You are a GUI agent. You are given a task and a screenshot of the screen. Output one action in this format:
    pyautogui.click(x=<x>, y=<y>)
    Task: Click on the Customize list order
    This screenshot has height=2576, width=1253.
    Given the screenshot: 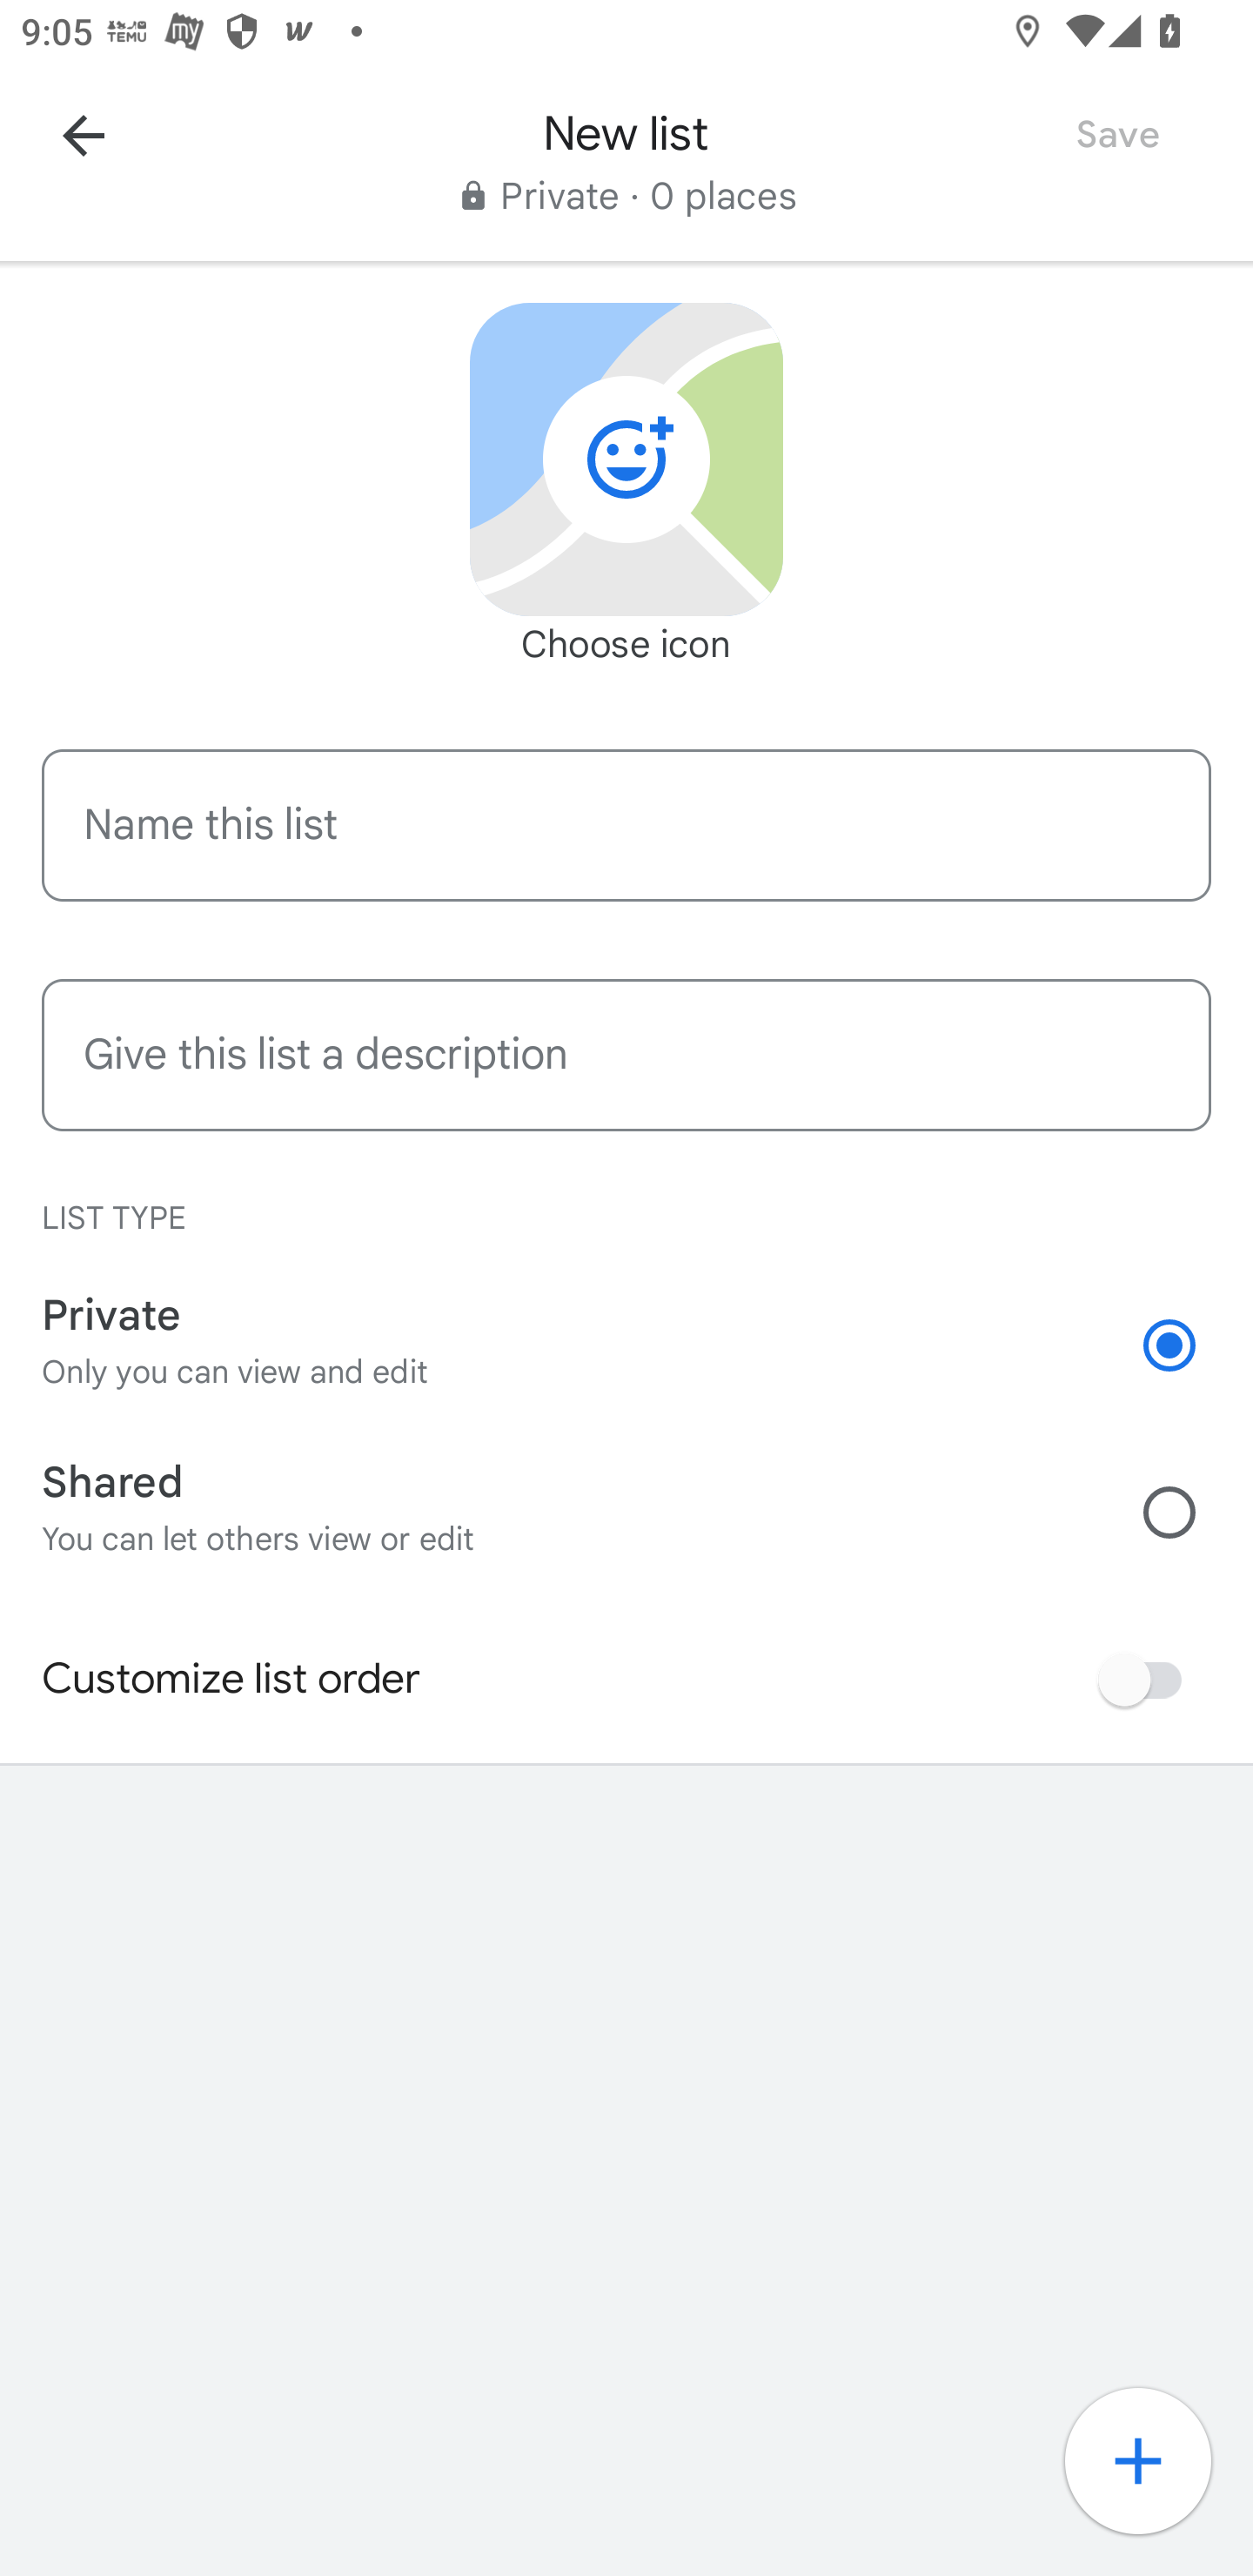 What is the action you would take?
    pyautogui.click(x=1149, y=1679)
    